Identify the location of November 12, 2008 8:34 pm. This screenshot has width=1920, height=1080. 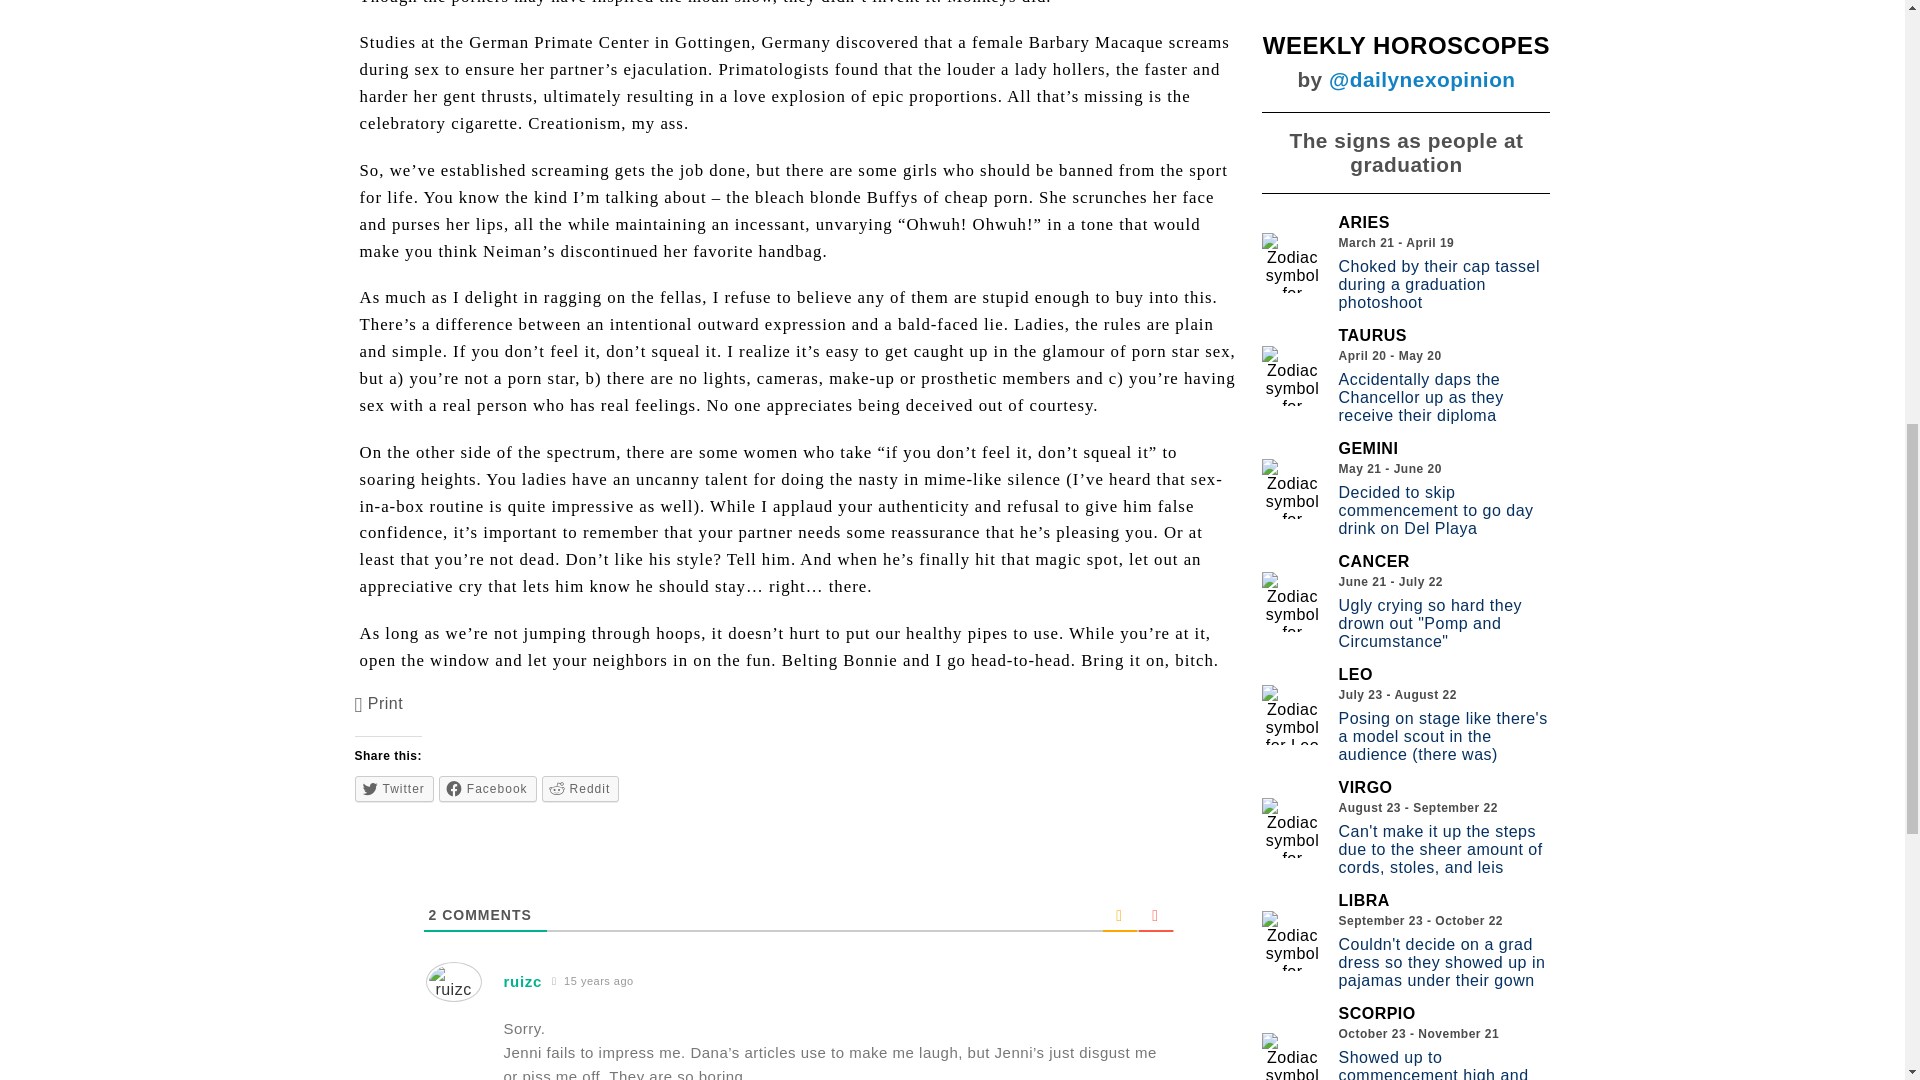
(593, 982).